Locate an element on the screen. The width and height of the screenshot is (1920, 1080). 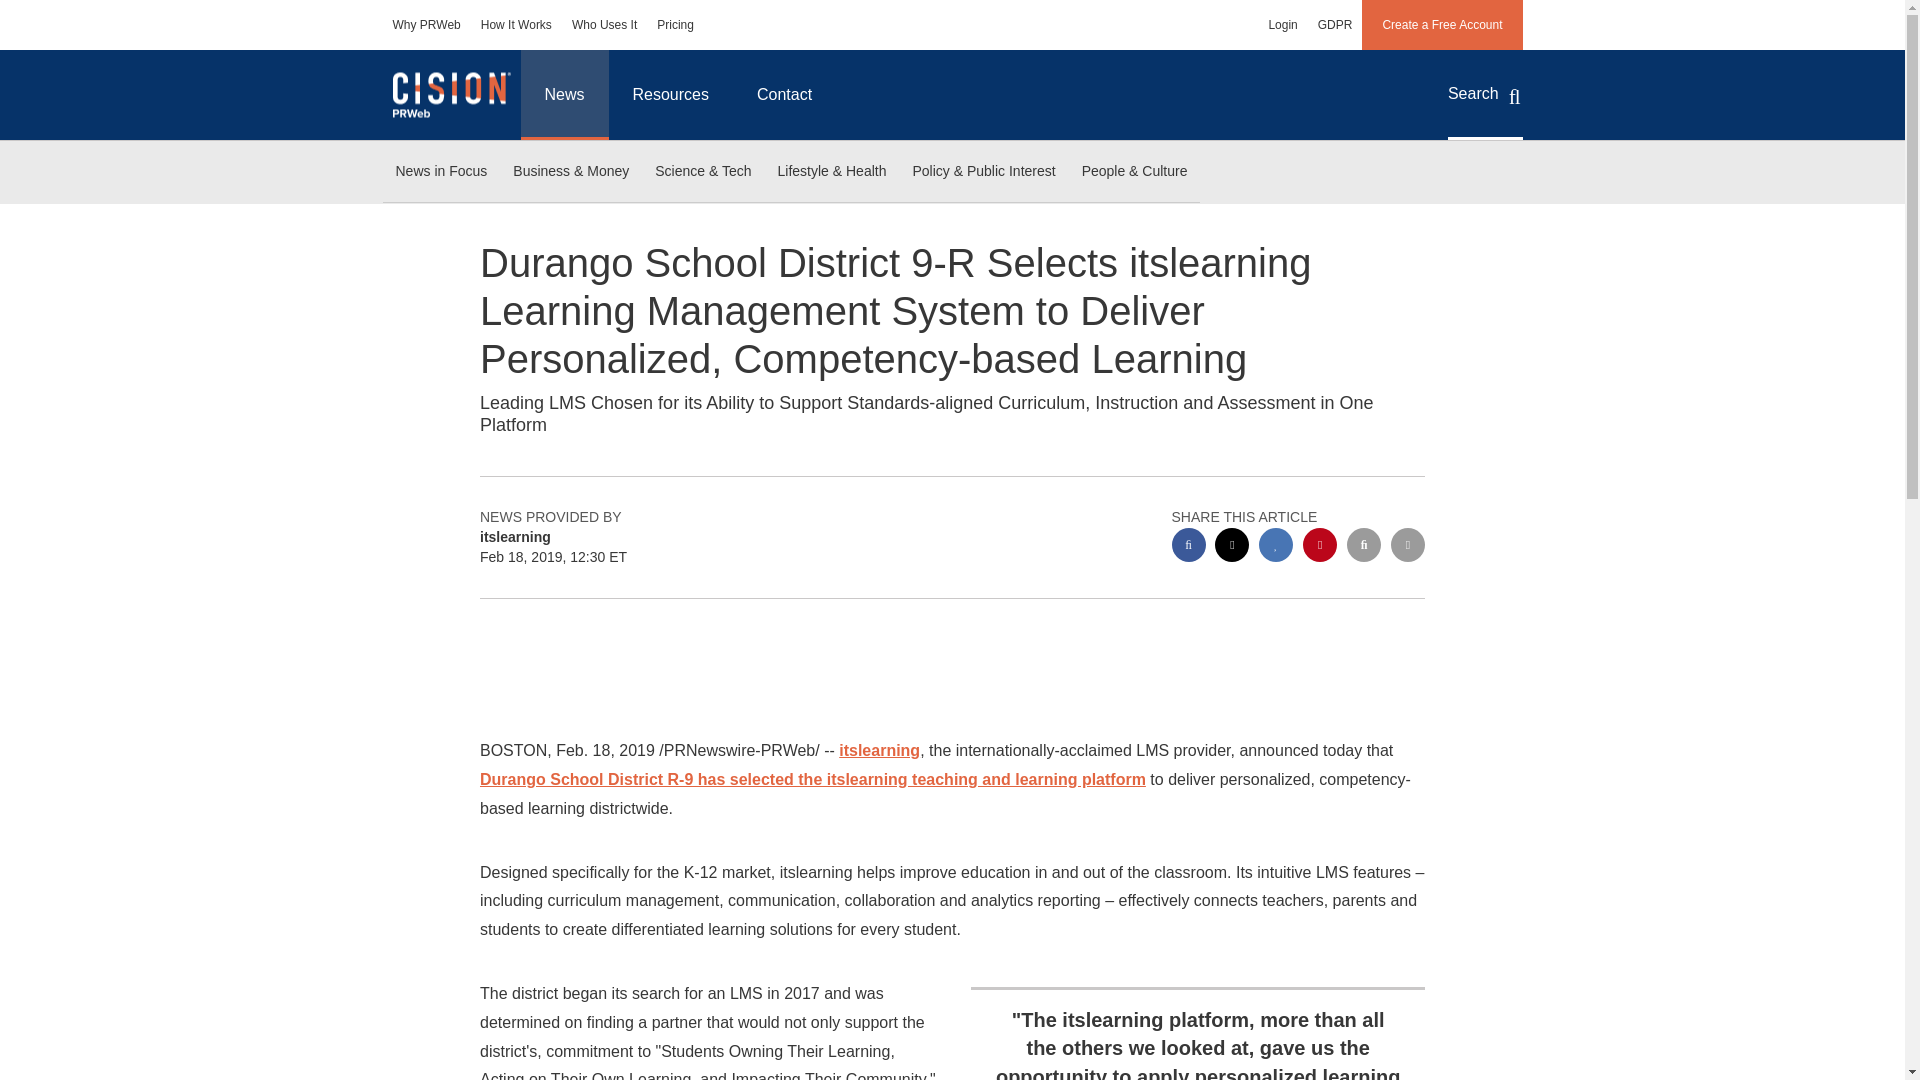
Login is located at coordinates (1282, 24).